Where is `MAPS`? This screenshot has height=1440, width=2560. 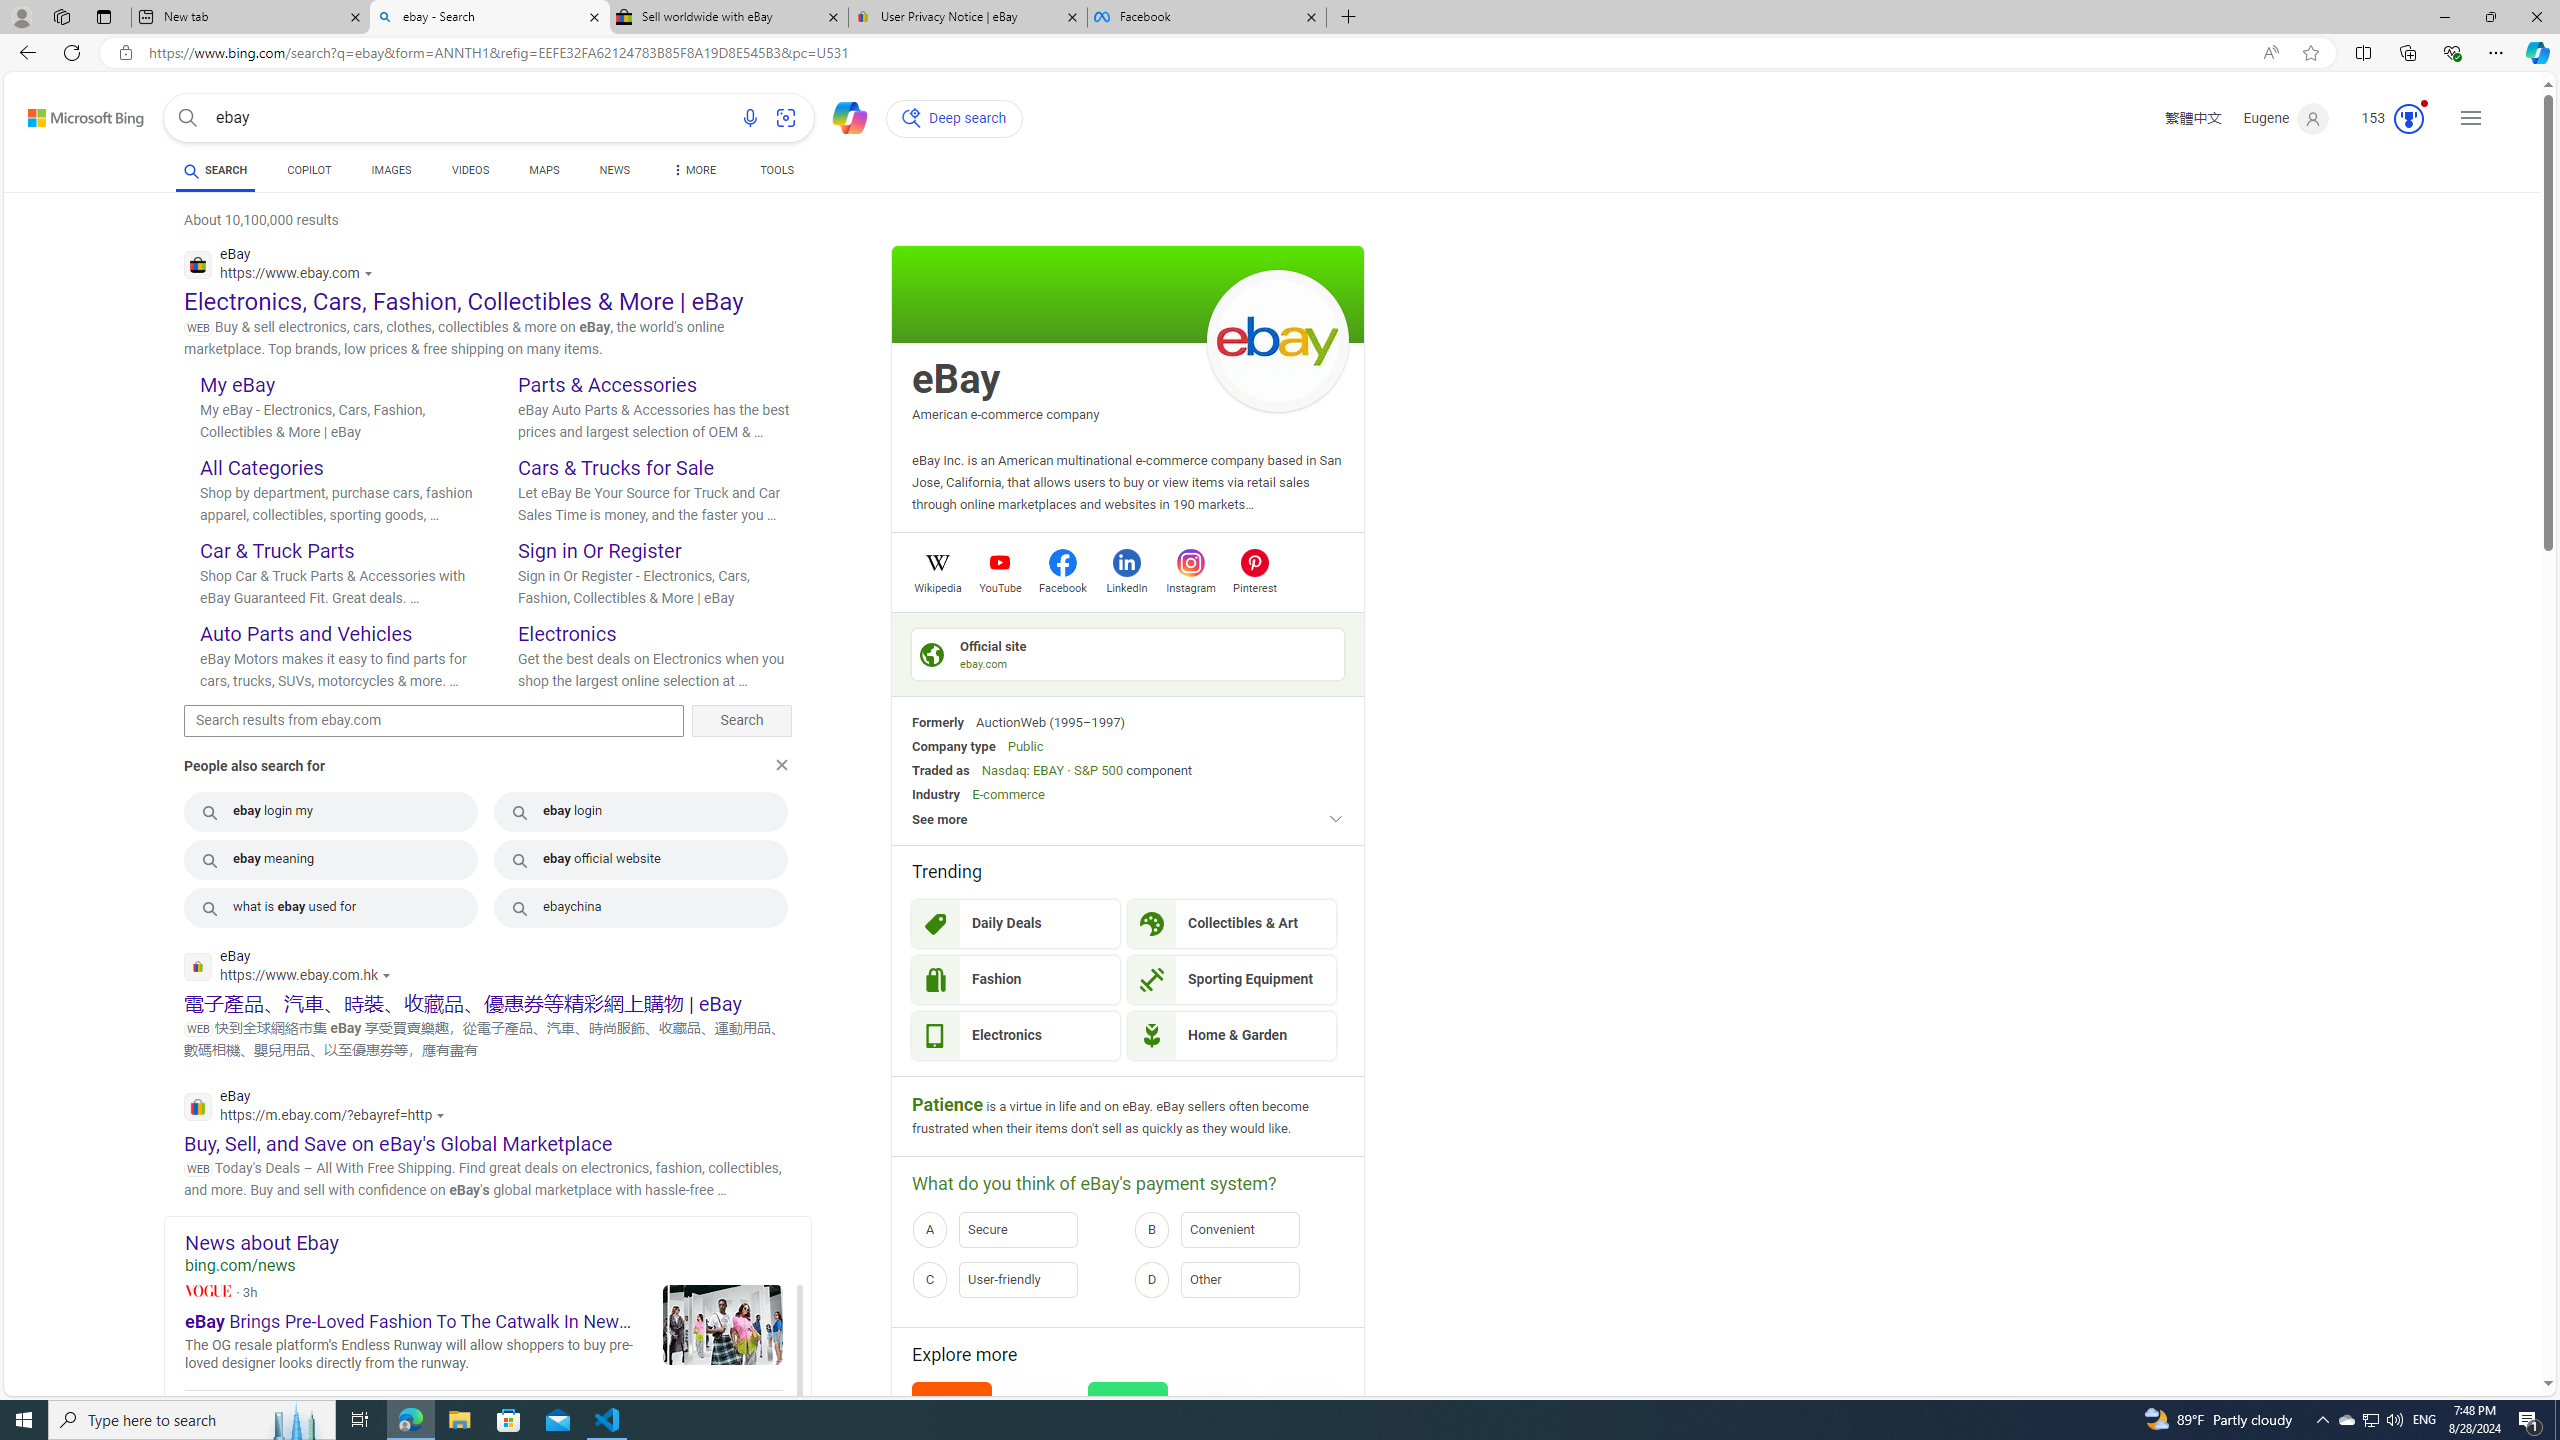 MAPS is located at coordinates (545, 170).